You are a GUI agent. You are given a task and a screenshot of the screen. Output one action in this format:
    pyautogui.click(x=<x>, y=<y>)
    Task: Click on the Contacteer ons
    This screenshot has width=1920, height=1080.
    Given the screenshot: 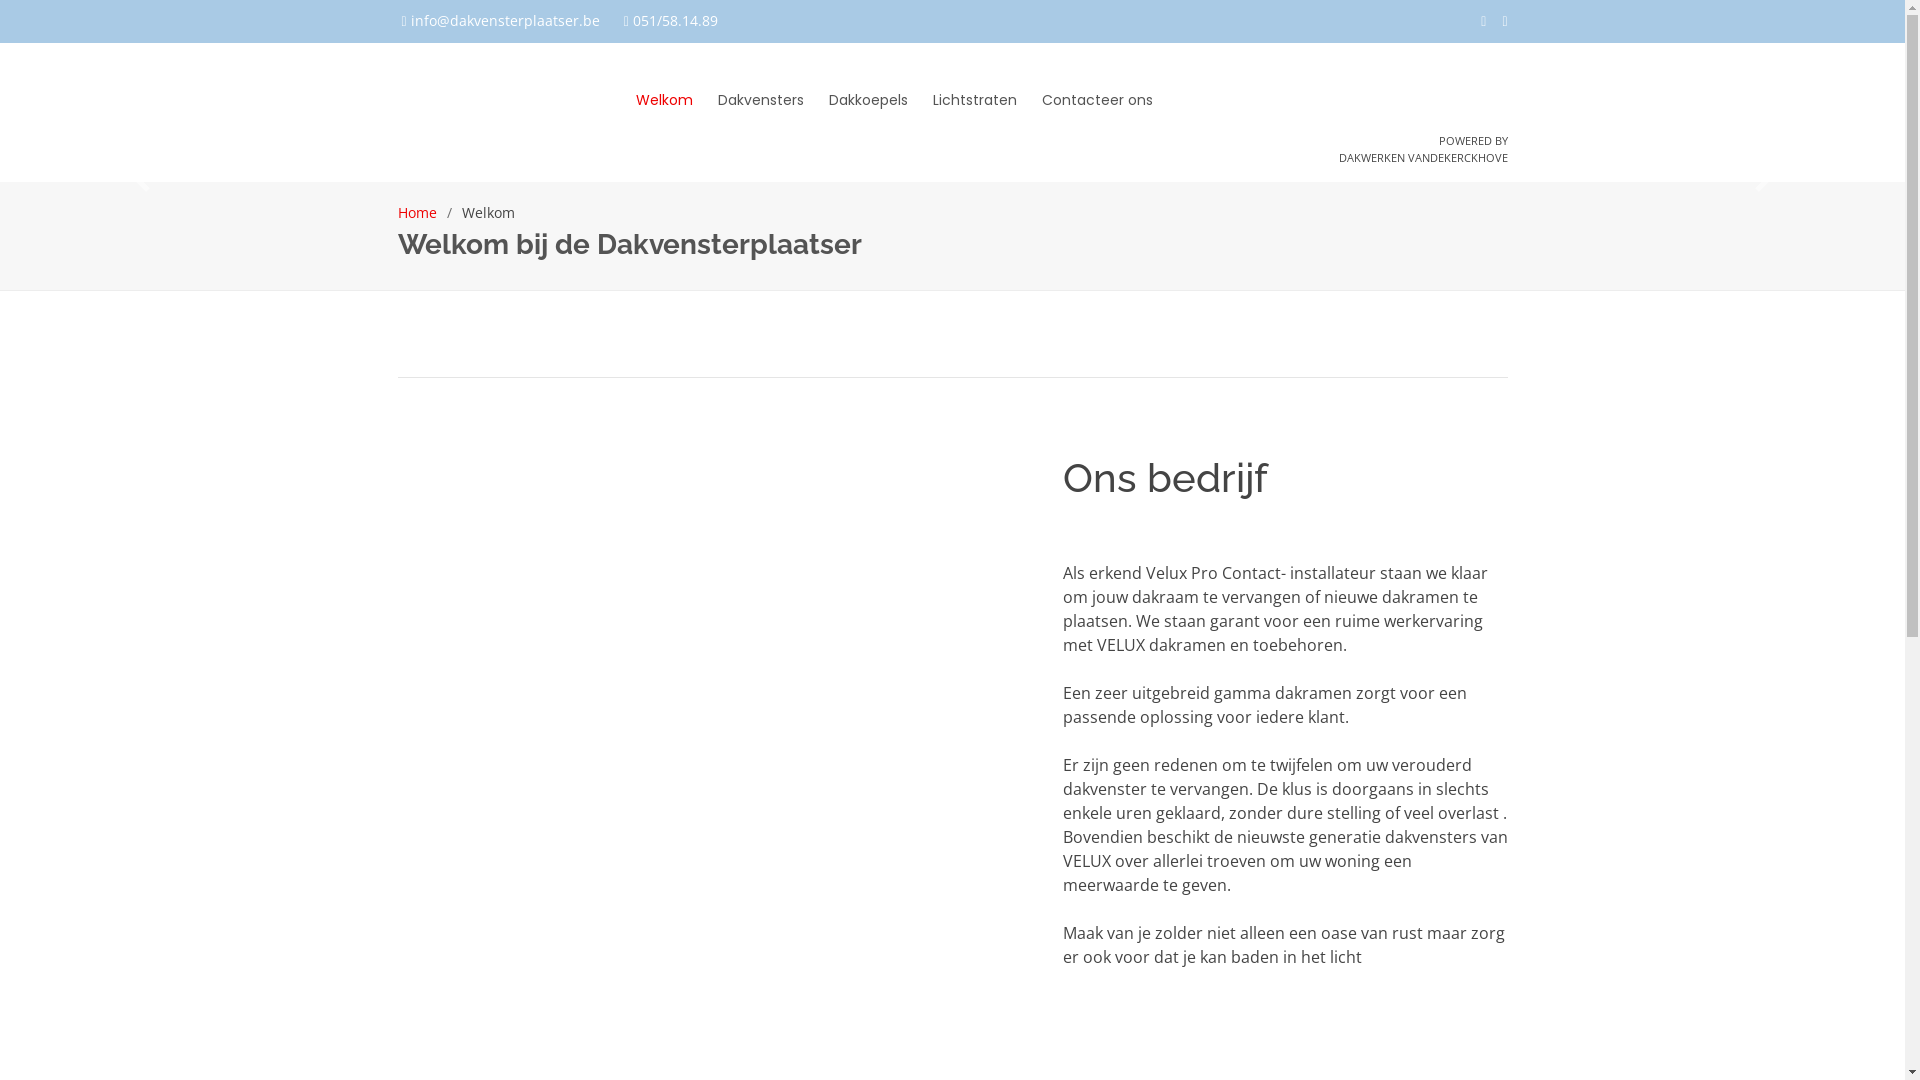 What is the action you would take?
    pyautogui.click(x=1084, y=106)
    